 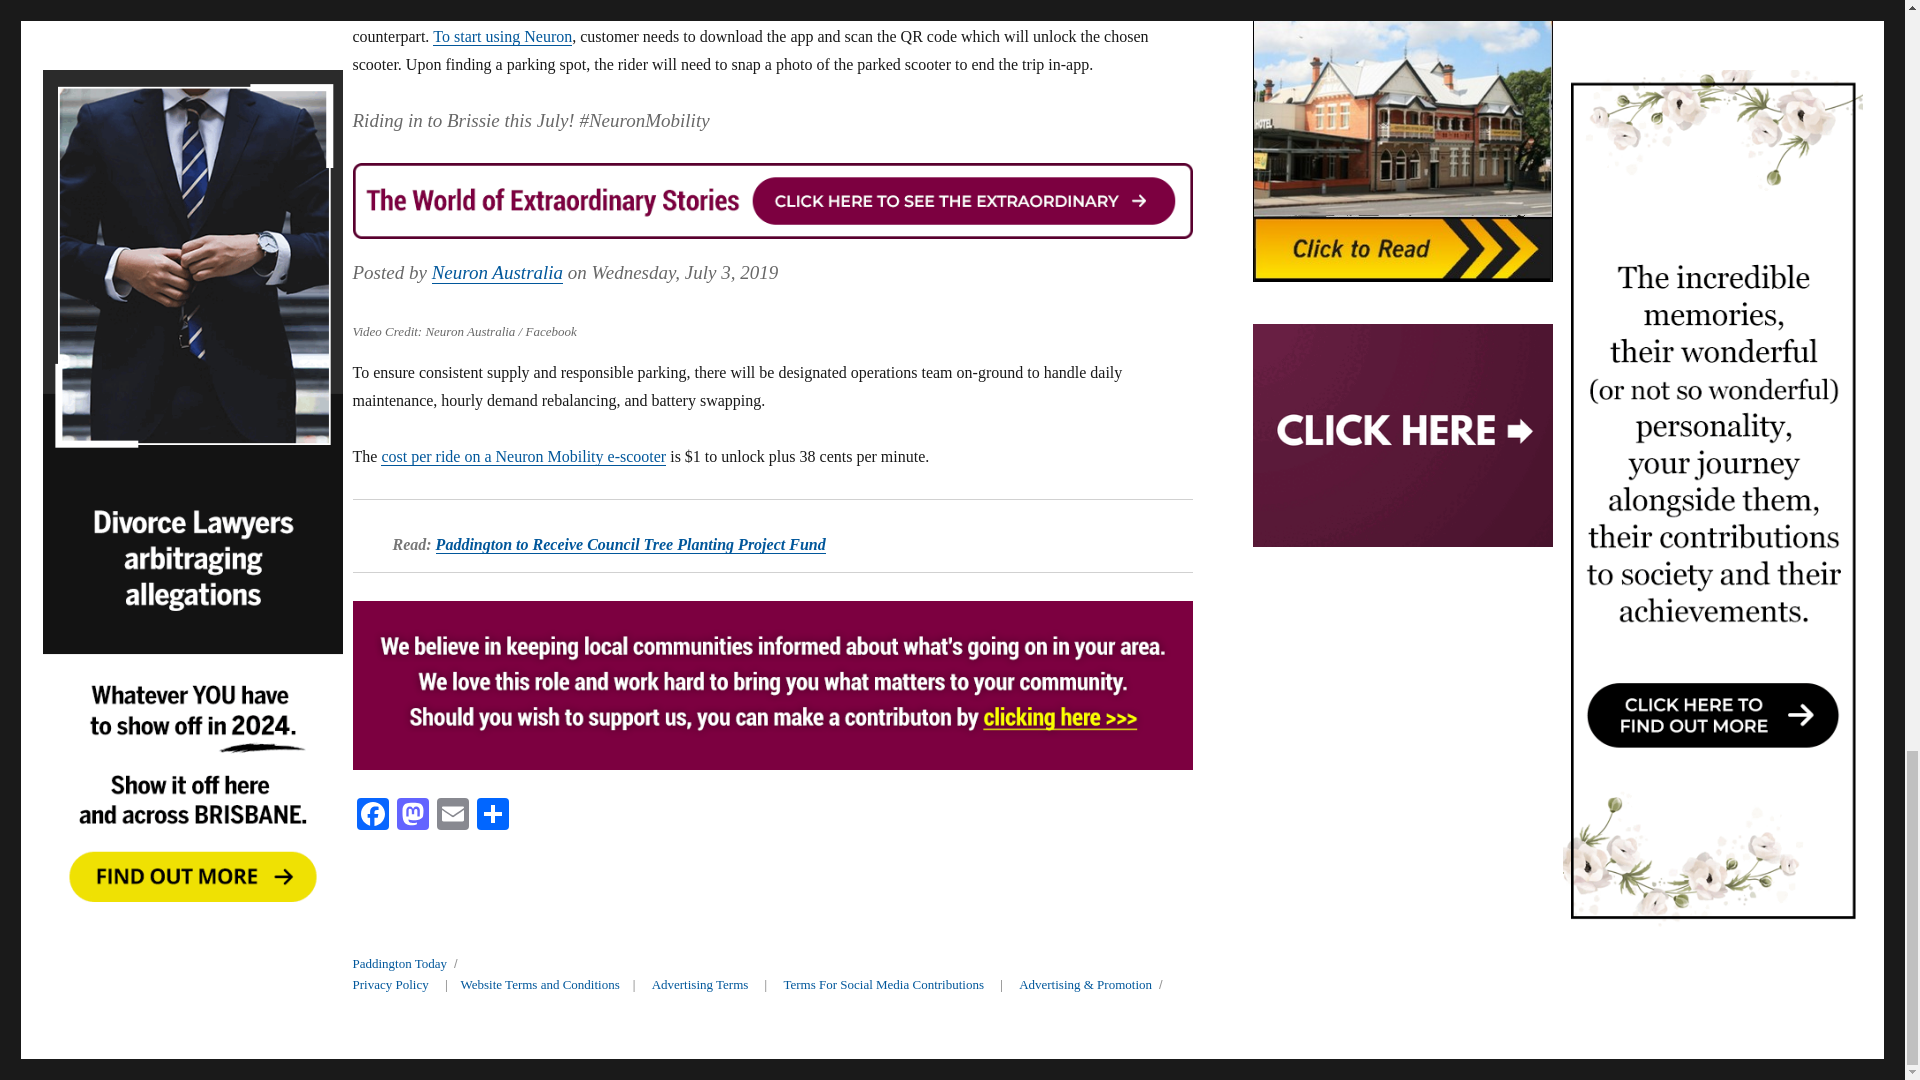 I want to click on cost per ride on a Neuron Mobility e-scooter, so click(x=523, y=456).